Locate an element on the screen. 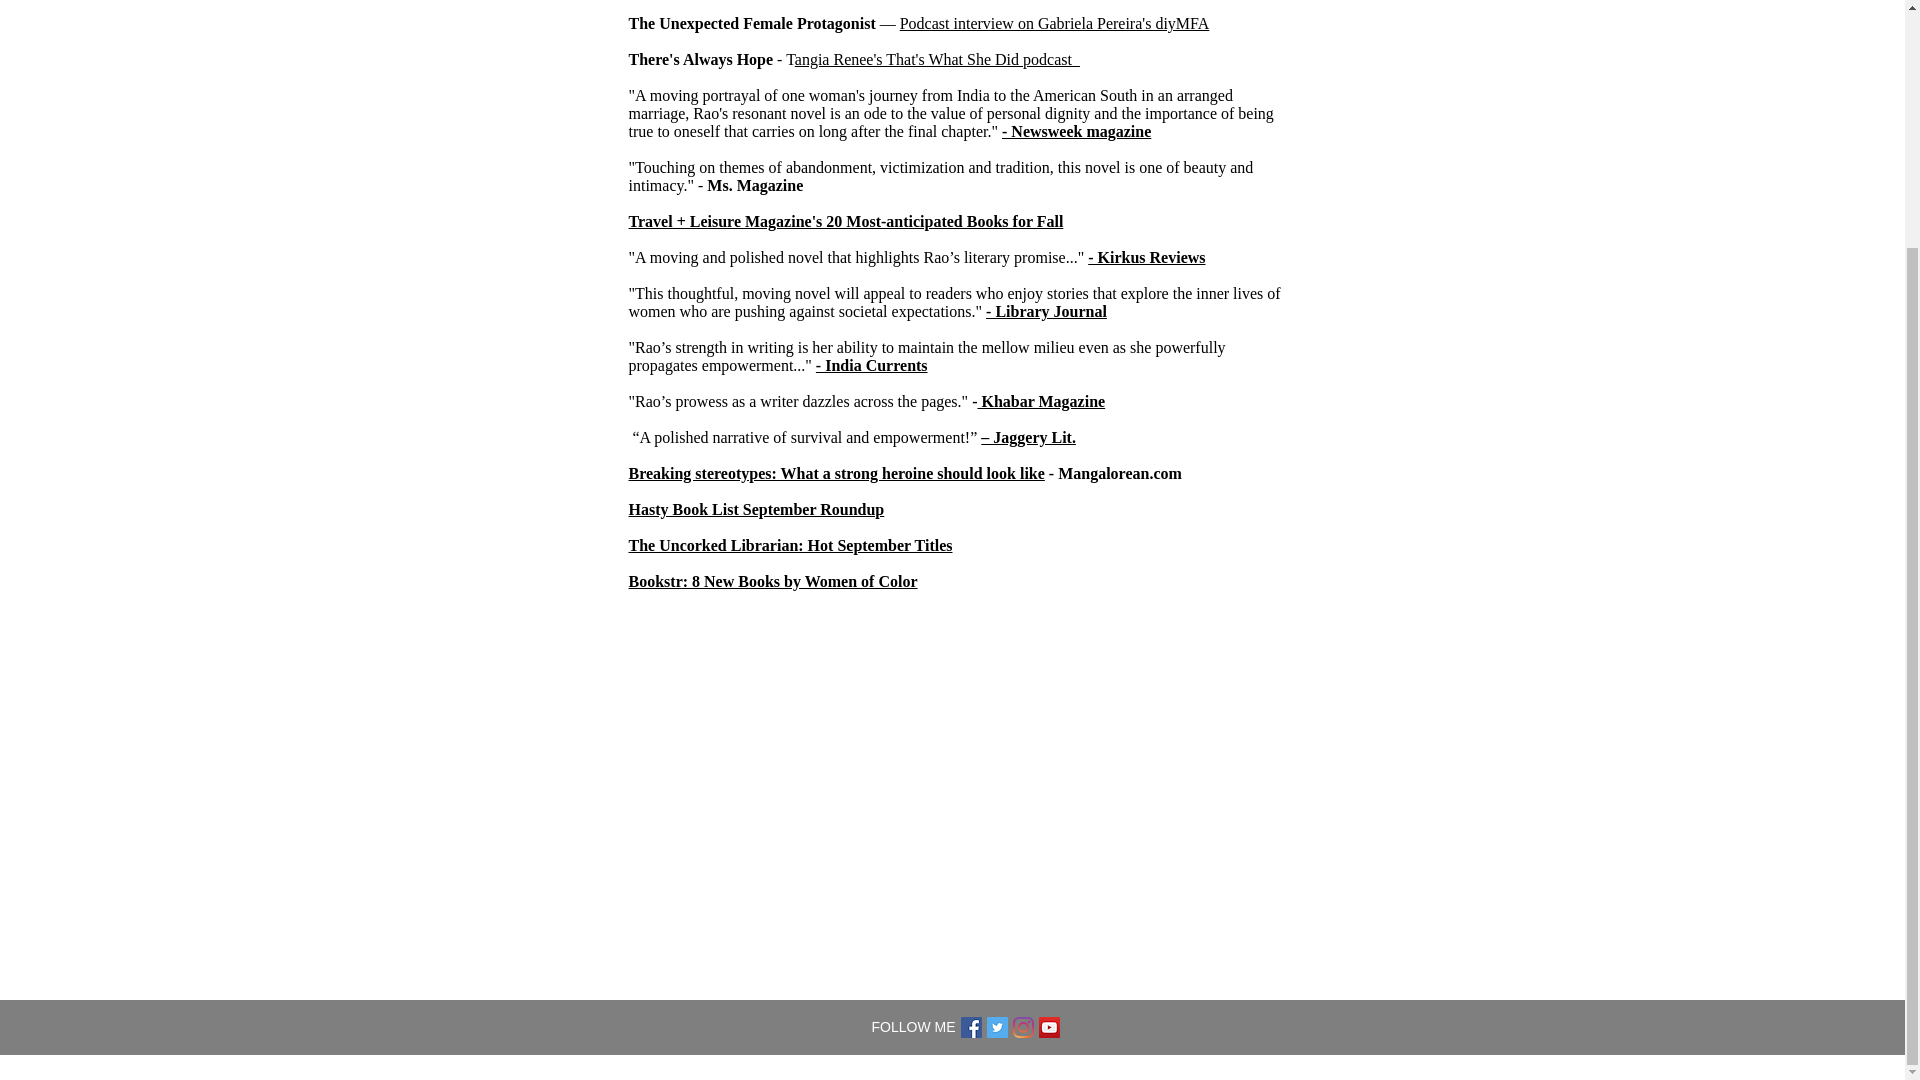 The width and height of the screenshot is (1920, 1080). - Newsweek magazine is located at coordinates (1076, 132).